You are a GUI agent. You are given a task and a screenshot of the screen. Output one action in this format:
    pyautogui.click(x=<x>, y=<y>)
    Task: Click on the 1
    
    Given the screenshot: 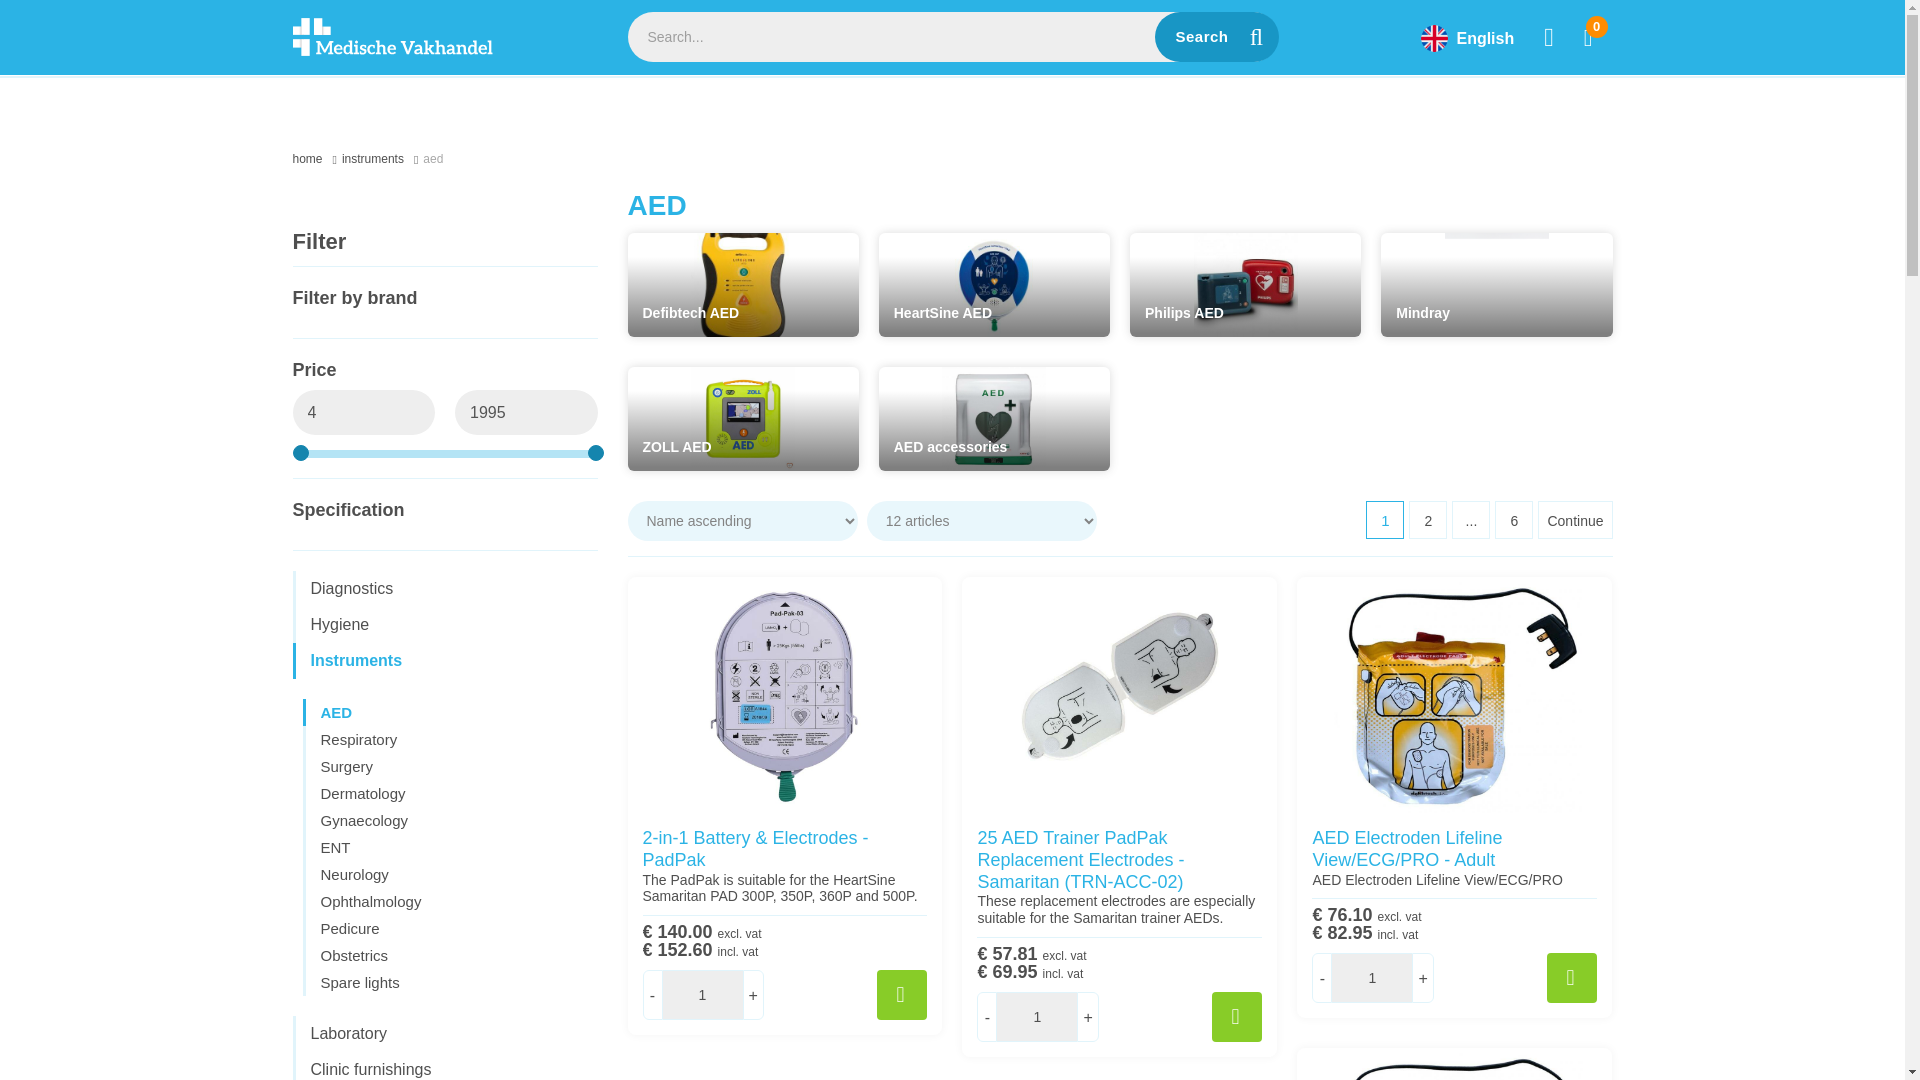 What is the action you would take?
    pyautogui.click(x=702, y=994)
    